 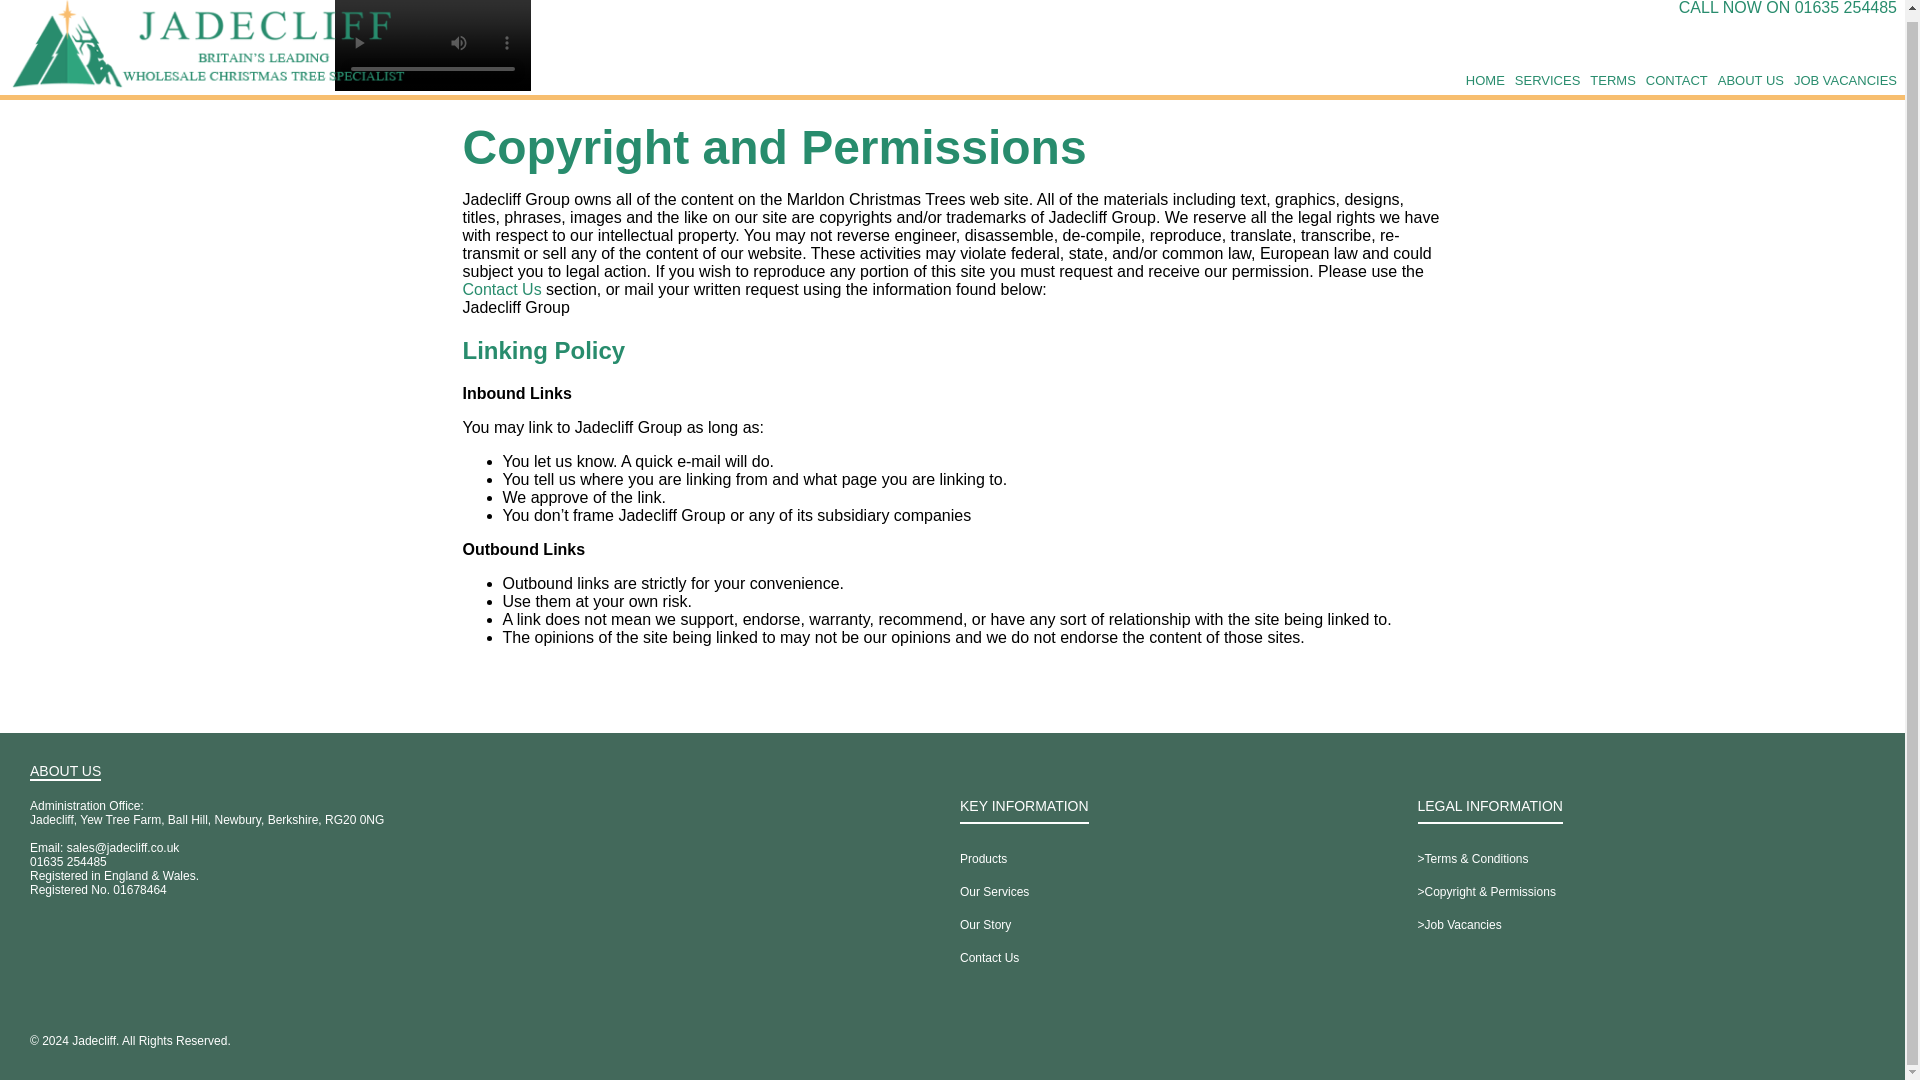 What do you see at coordinates (502, 290) in the screenshot?
I see `Contact Us` at bounding box center [502, 290].